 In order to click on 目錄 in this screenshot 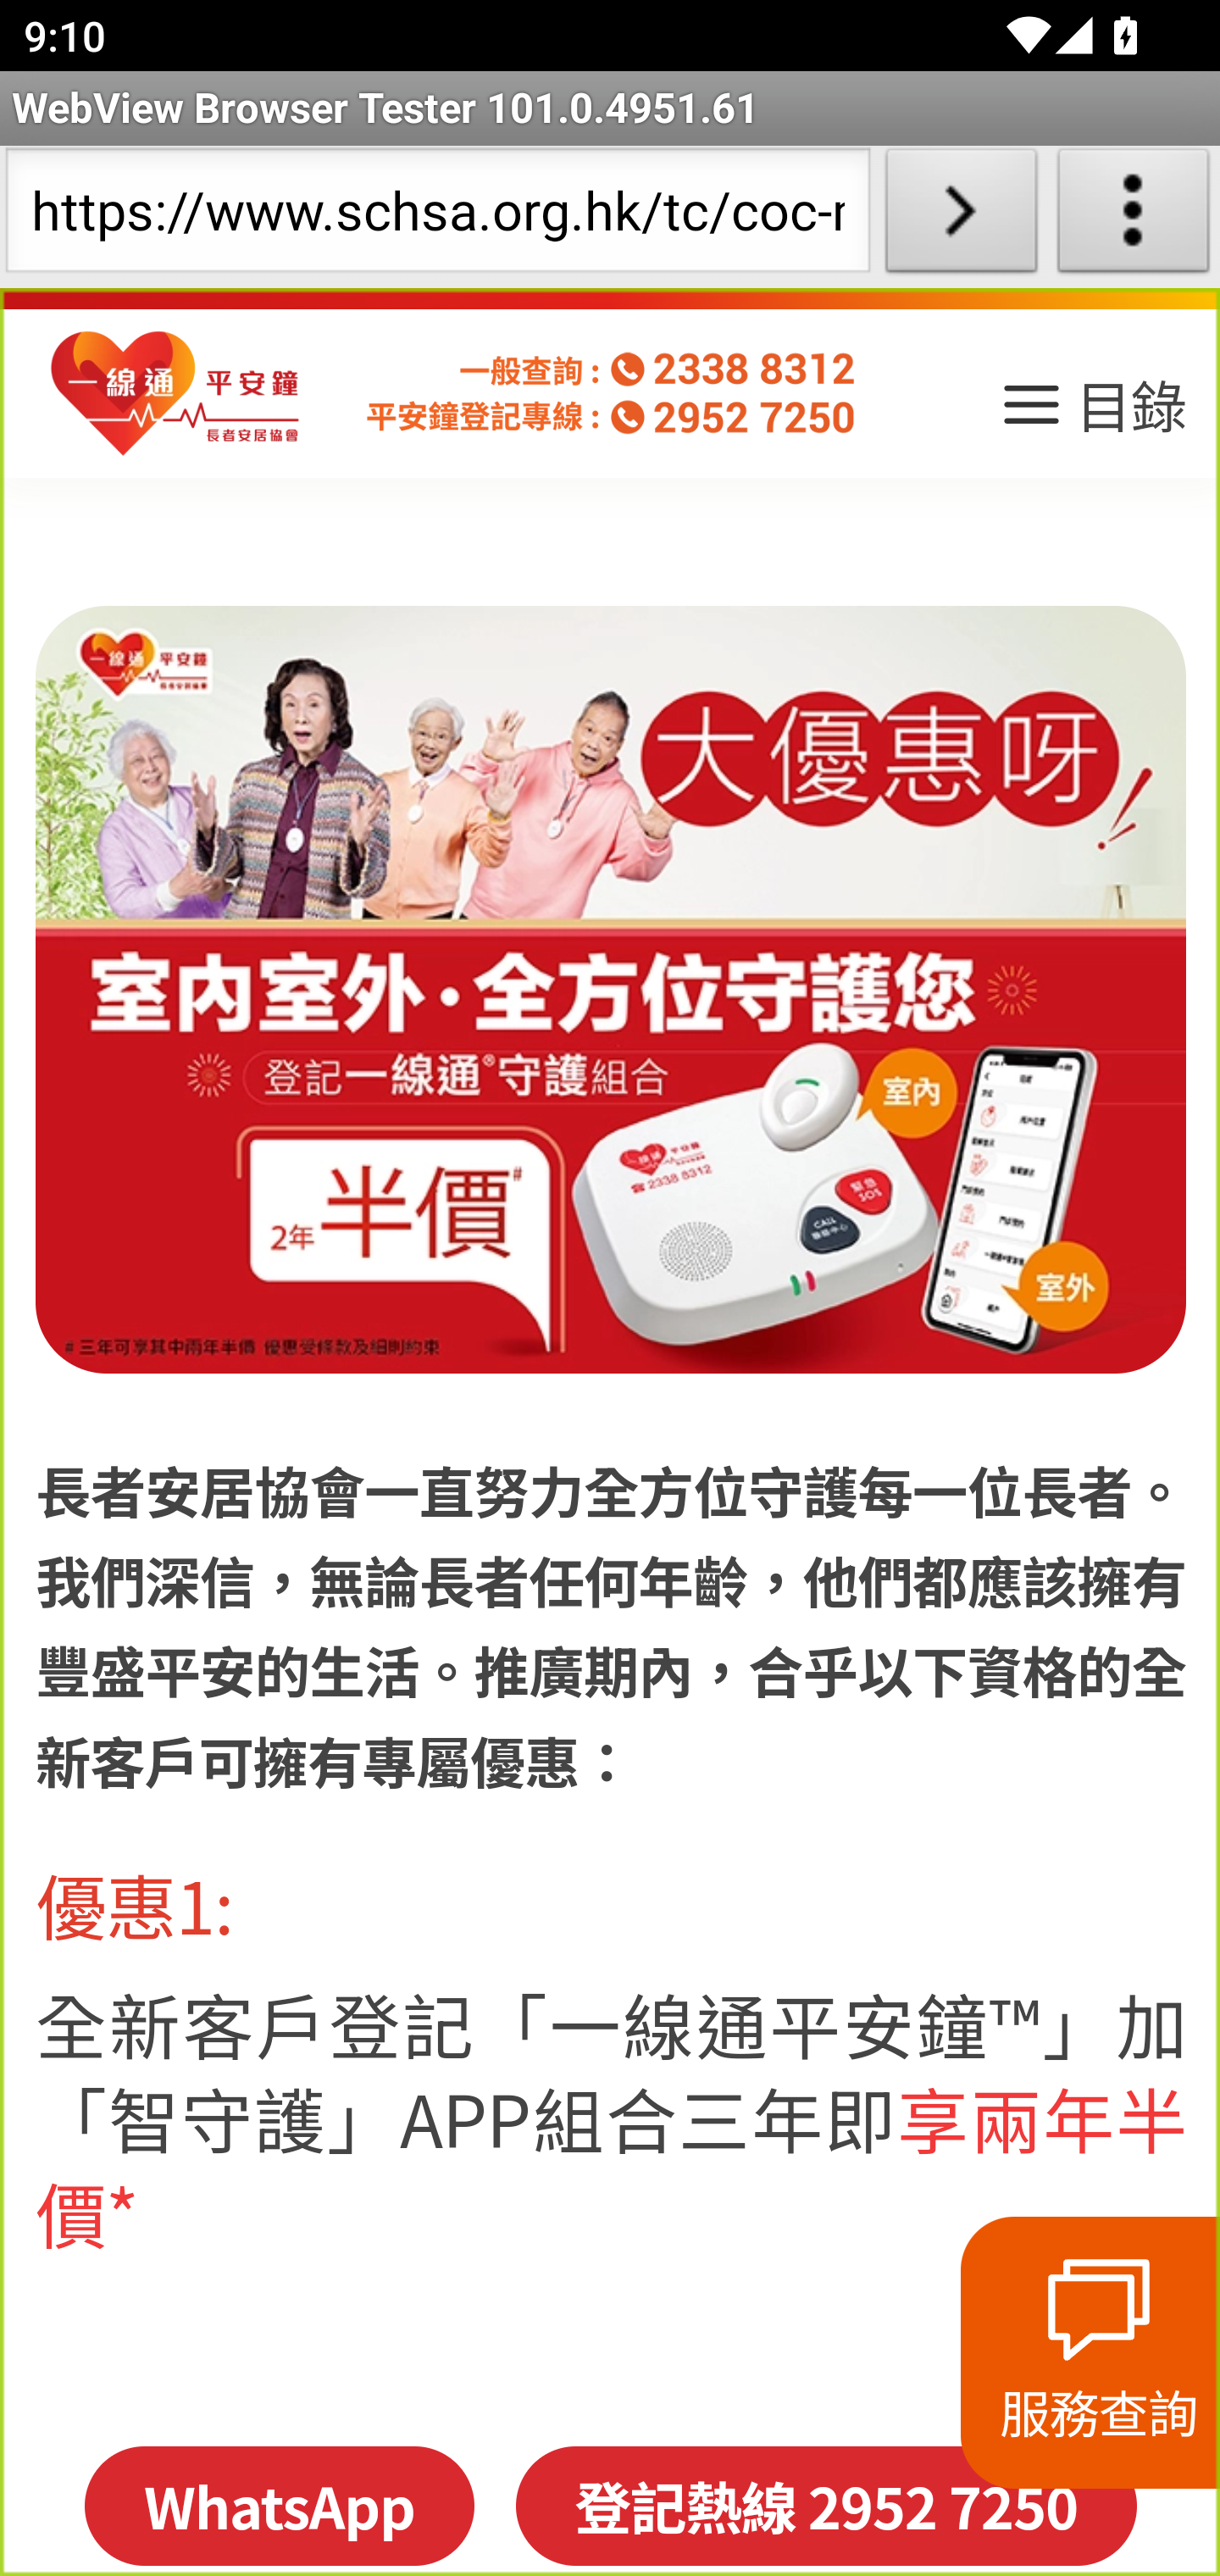, I will do `click(1092, 415)`.